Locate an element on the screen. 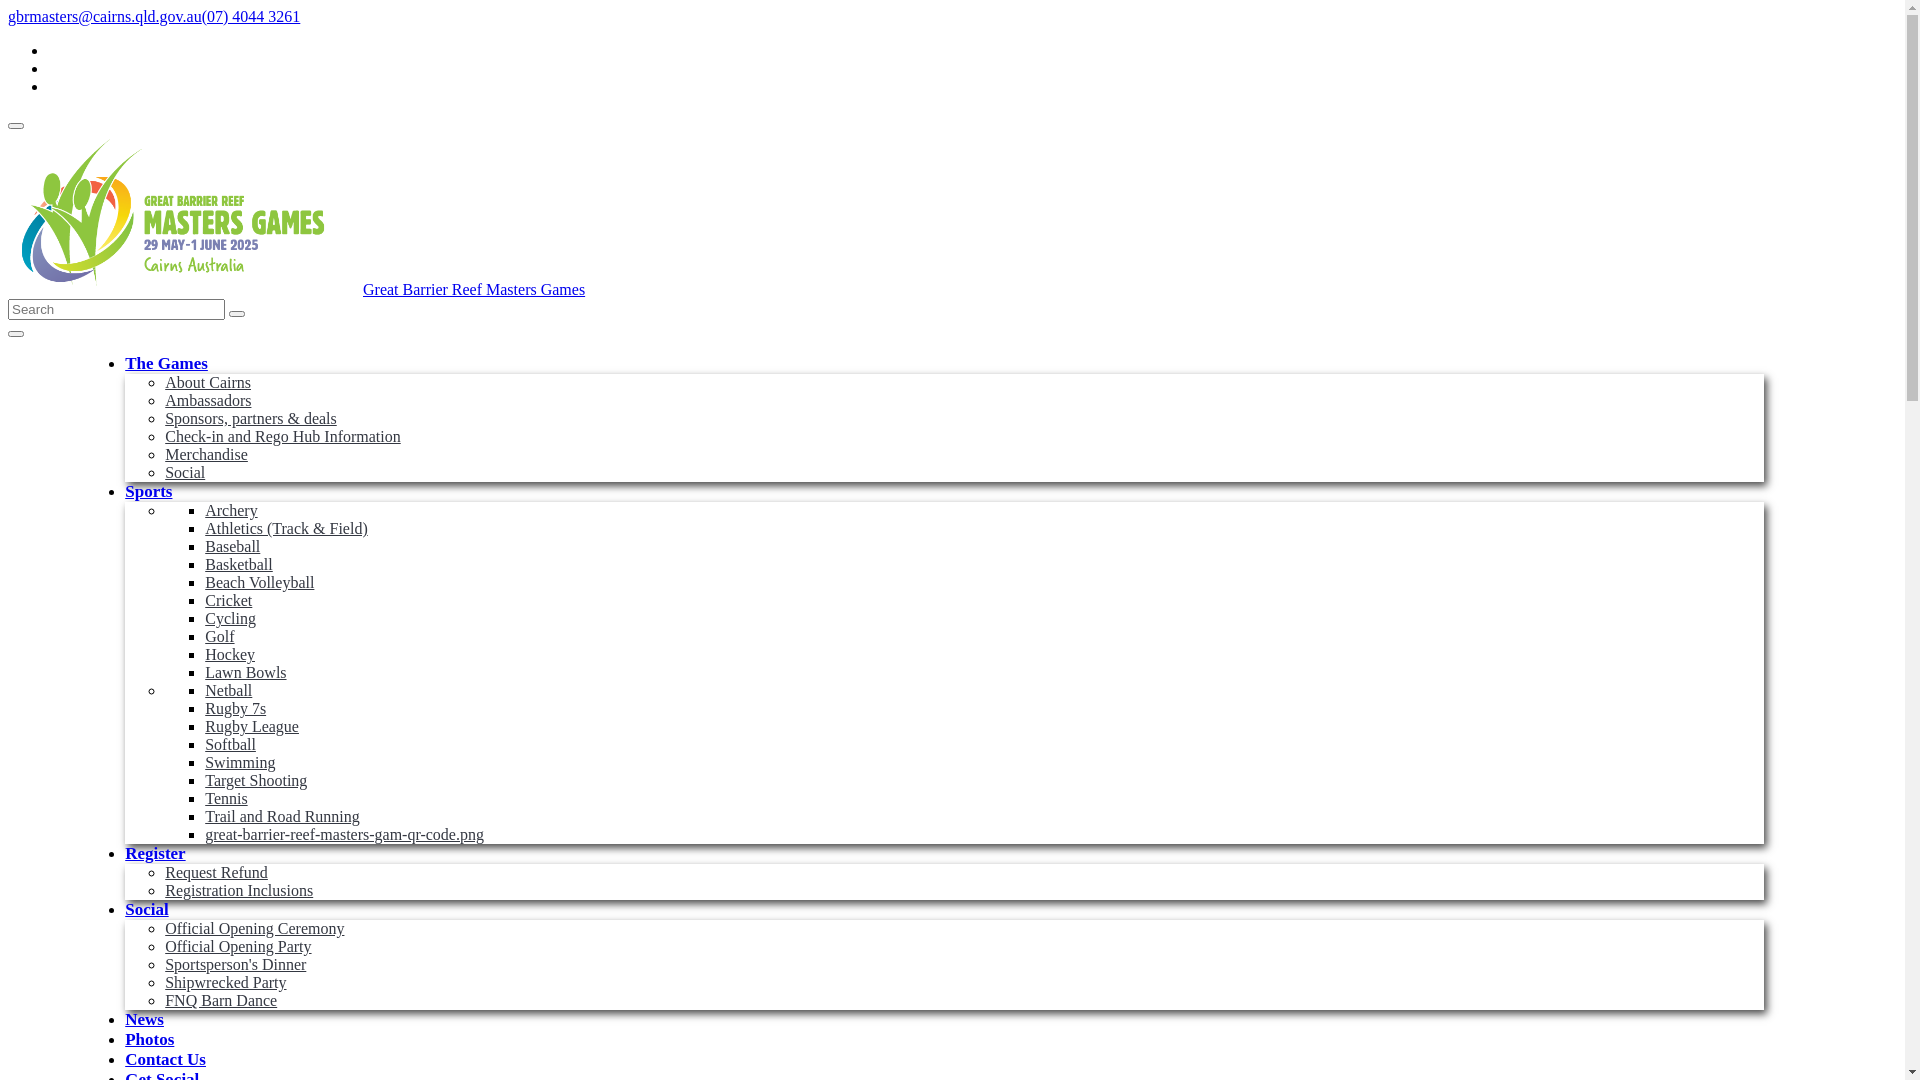  Basketball is located at coordinates (239, 564).